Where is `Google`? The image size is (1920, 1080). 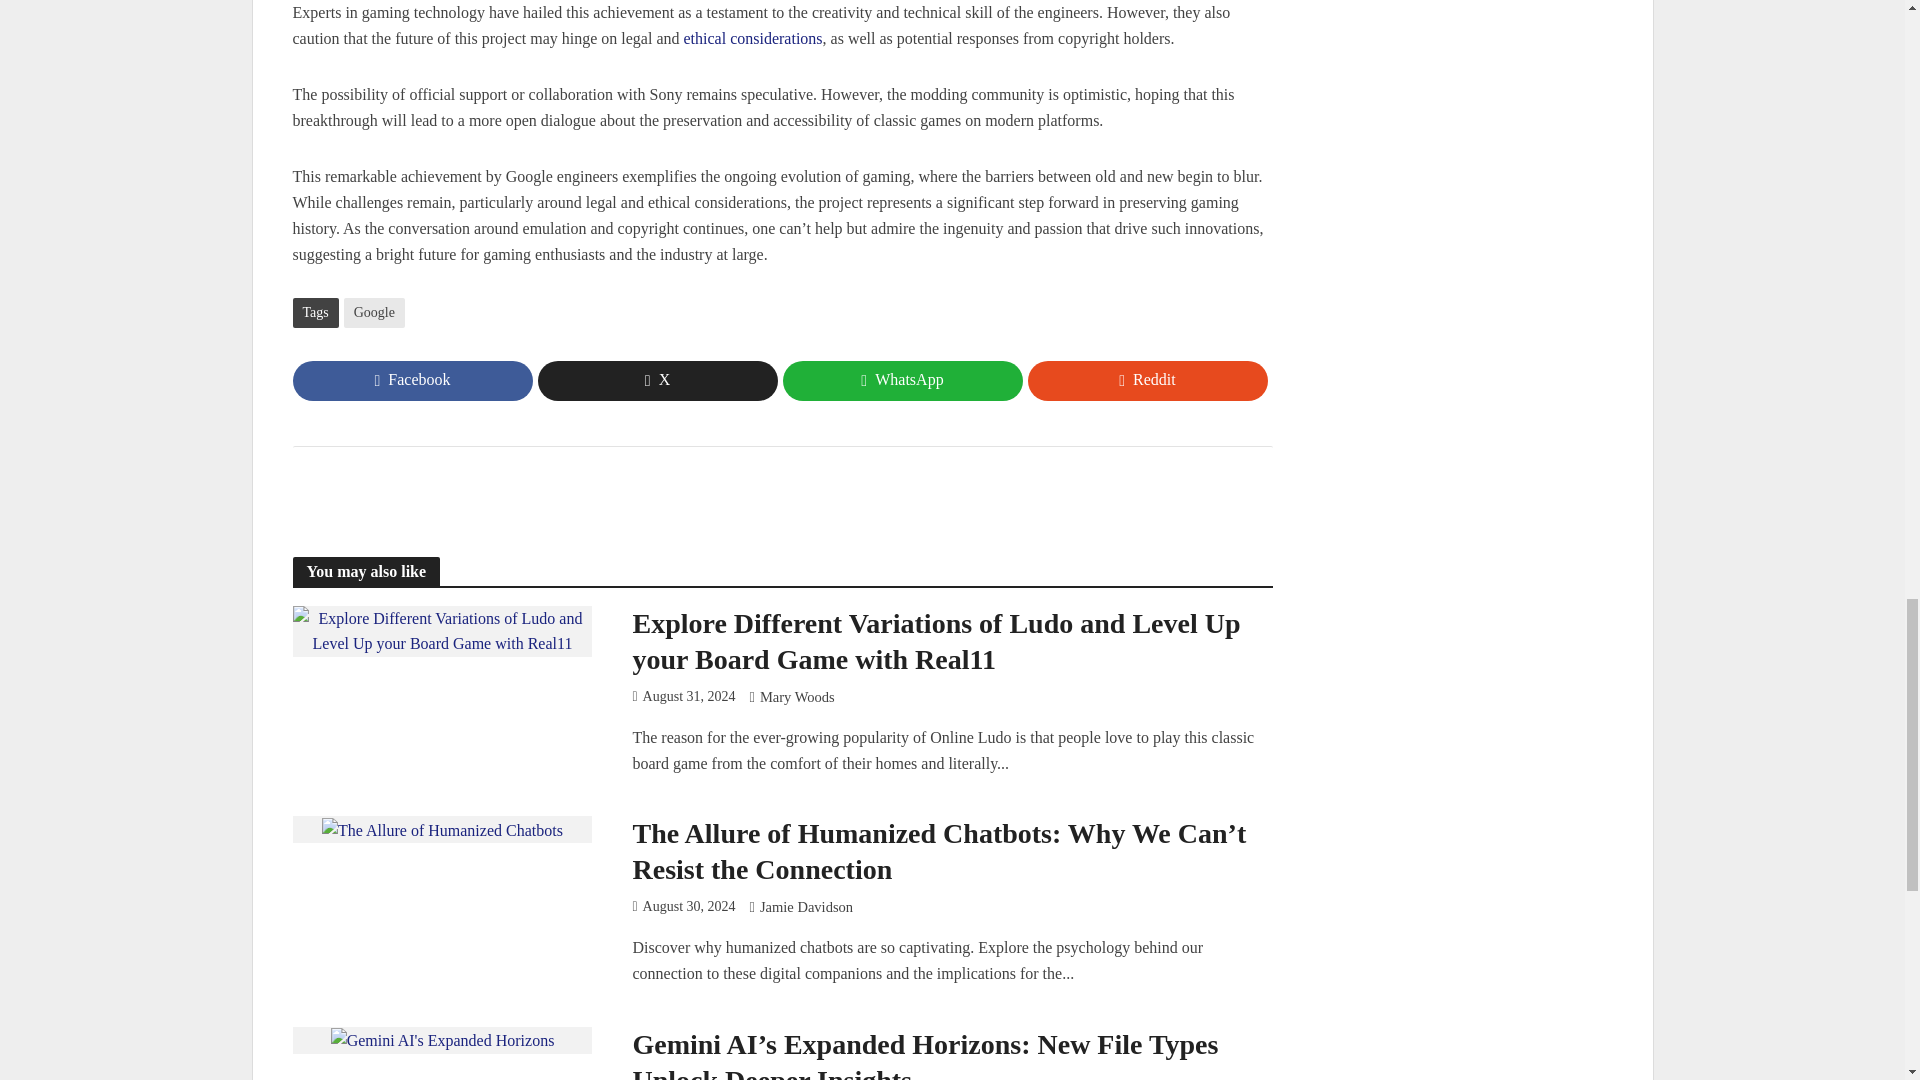 Google is located at coordinates (374, 313).